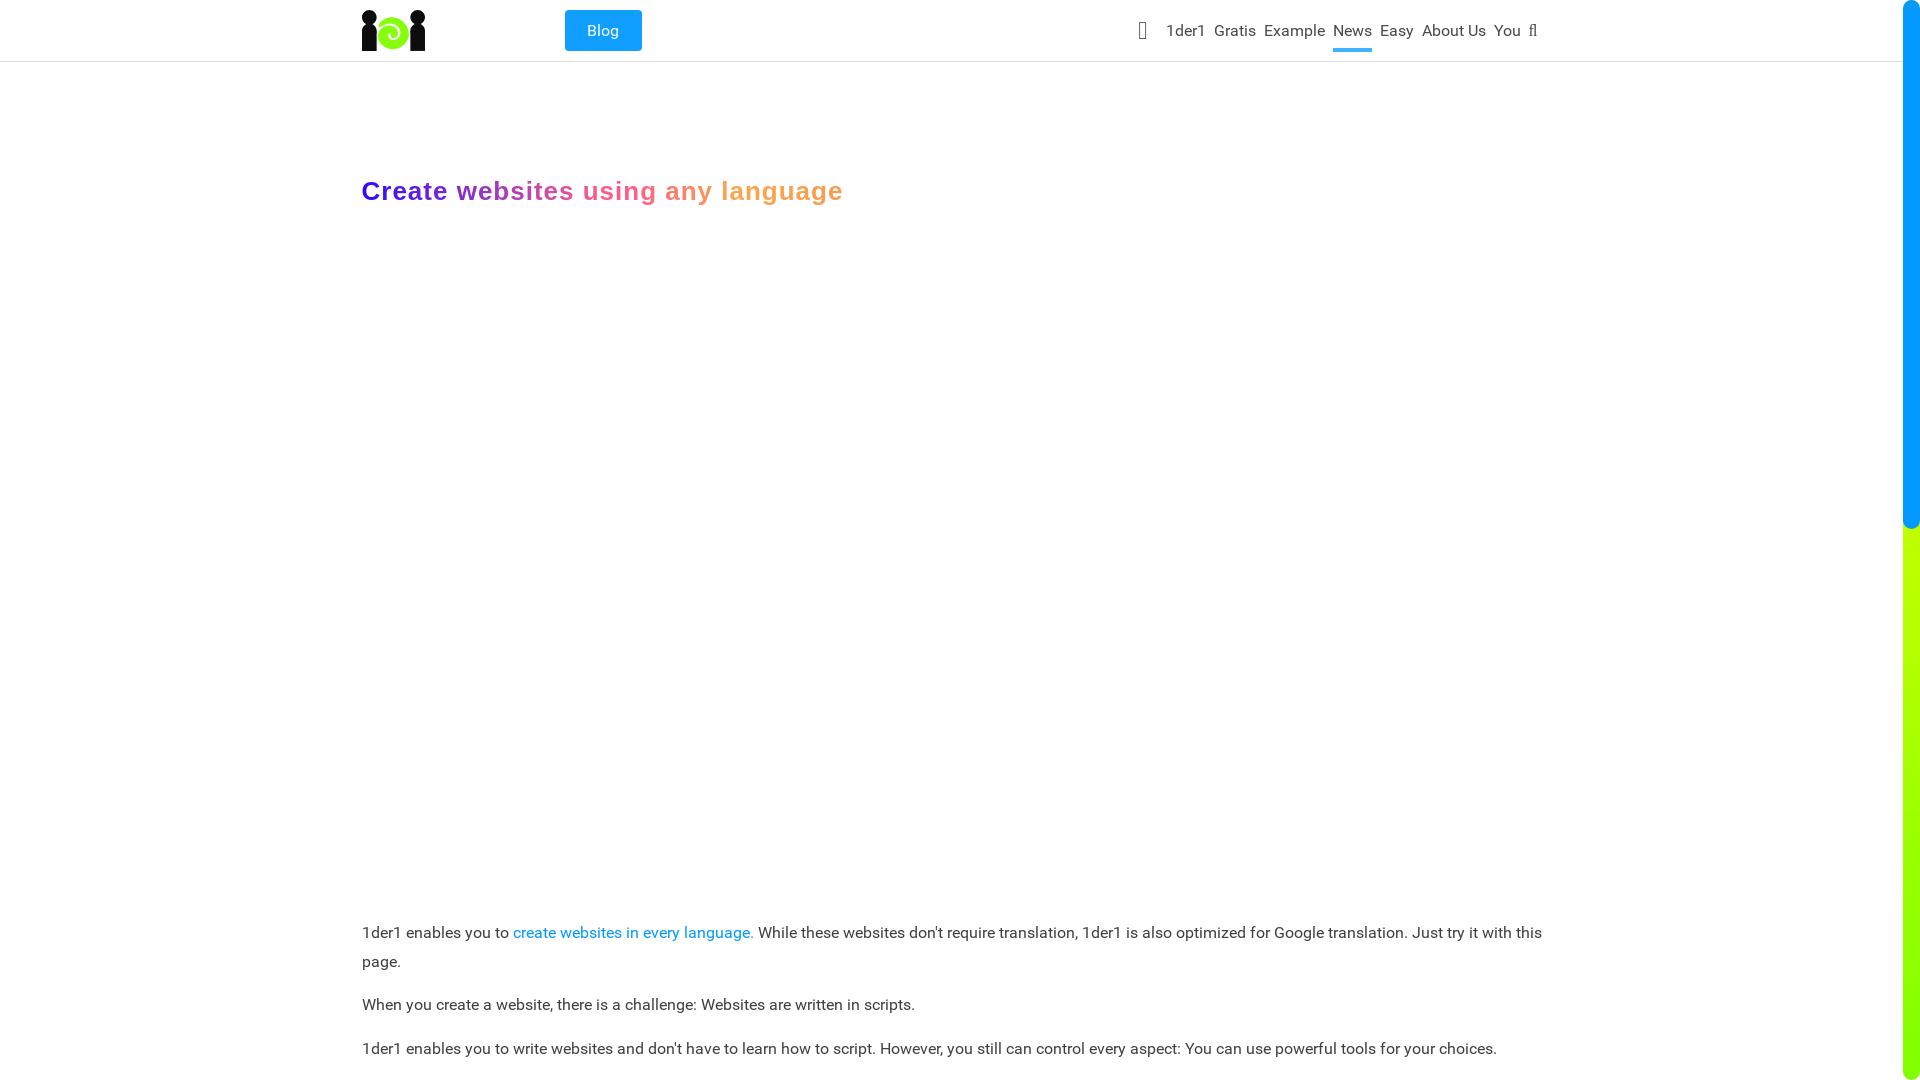 This screenshot has width=1920, height=1080. What do you see at coordinates (1454, 35) in the screenshot?
I see `About Us` at bounding box center [1454, 35].